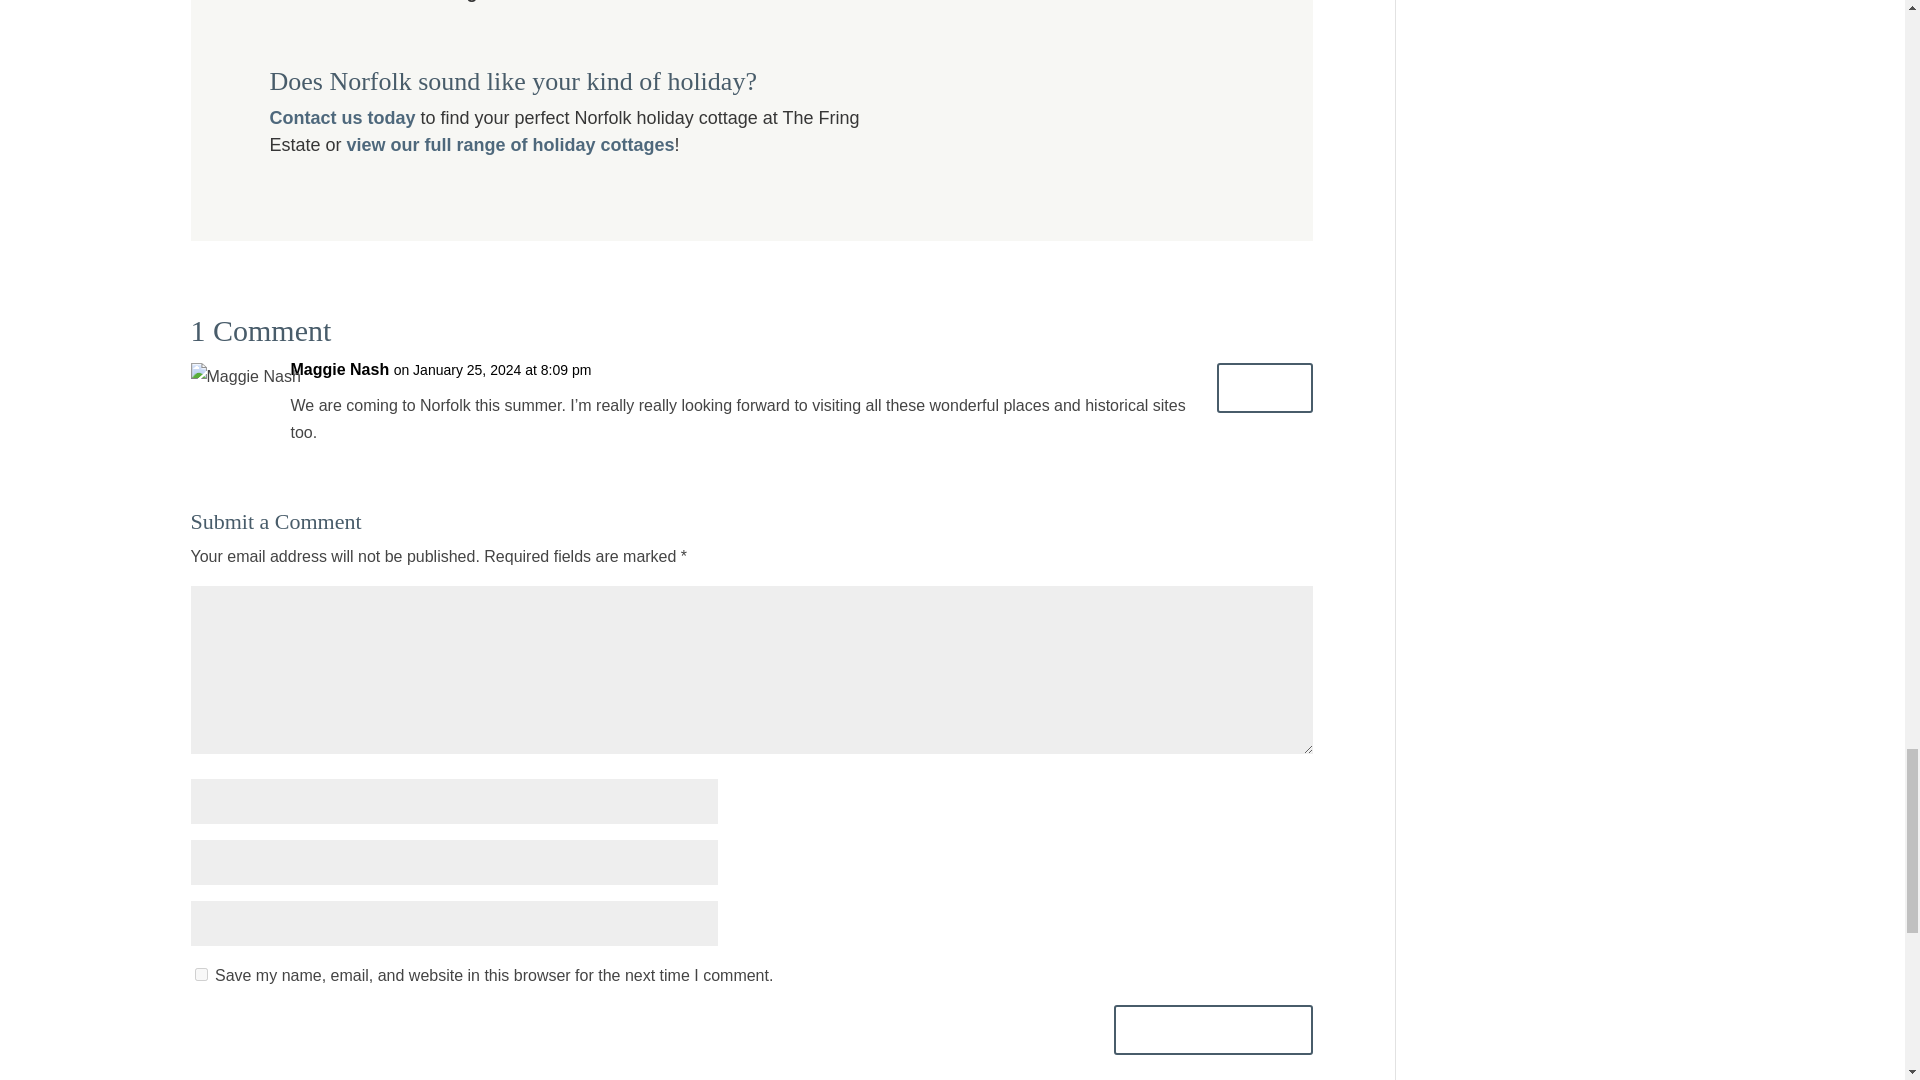 Image resolution: width=1920 pixels, height=1080 pixels. Describe the element at coordinates (1213, 1030) in the screenshot. I see `Submit Comment` at that location.